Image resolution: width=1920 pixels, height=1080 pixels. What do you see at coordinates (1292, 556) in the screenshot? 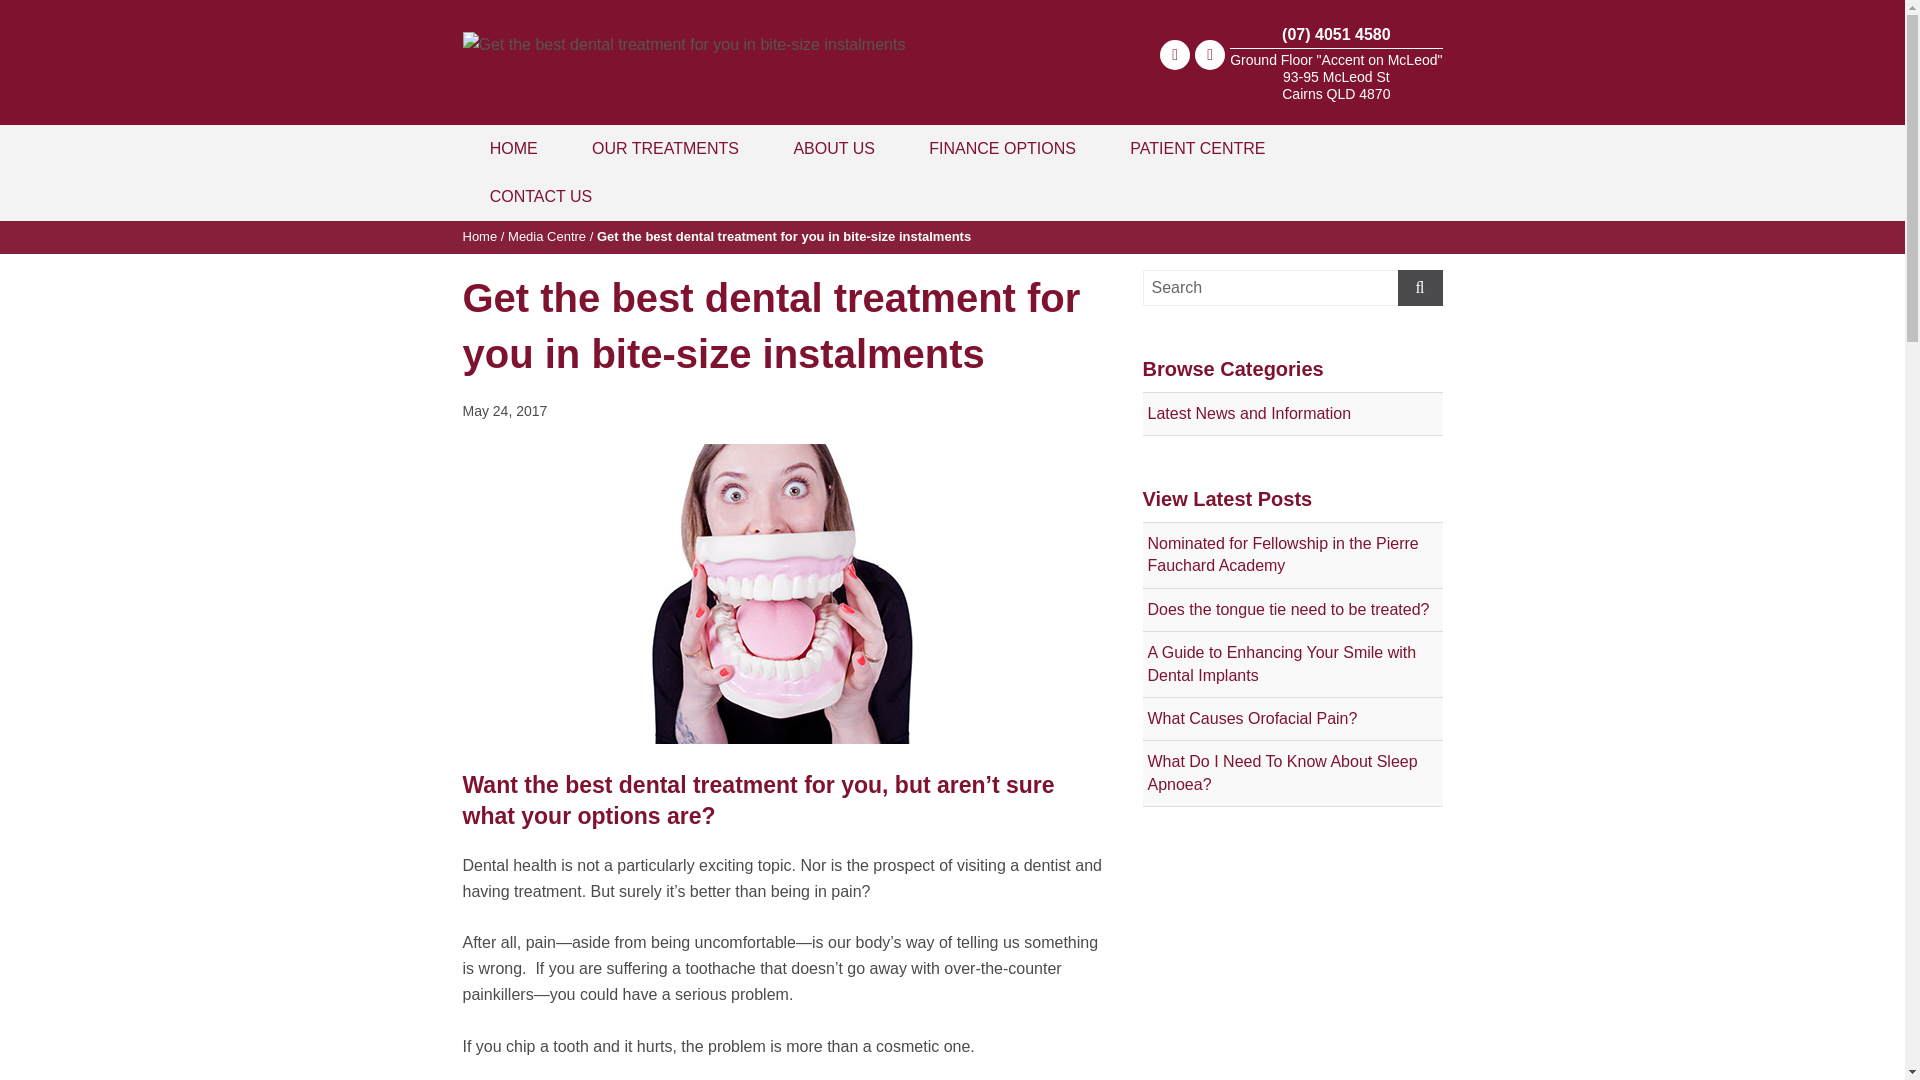
I see `Nominated for Fellowship in the Pierre Fauchard Academy` at bounding box center [1292, 556].